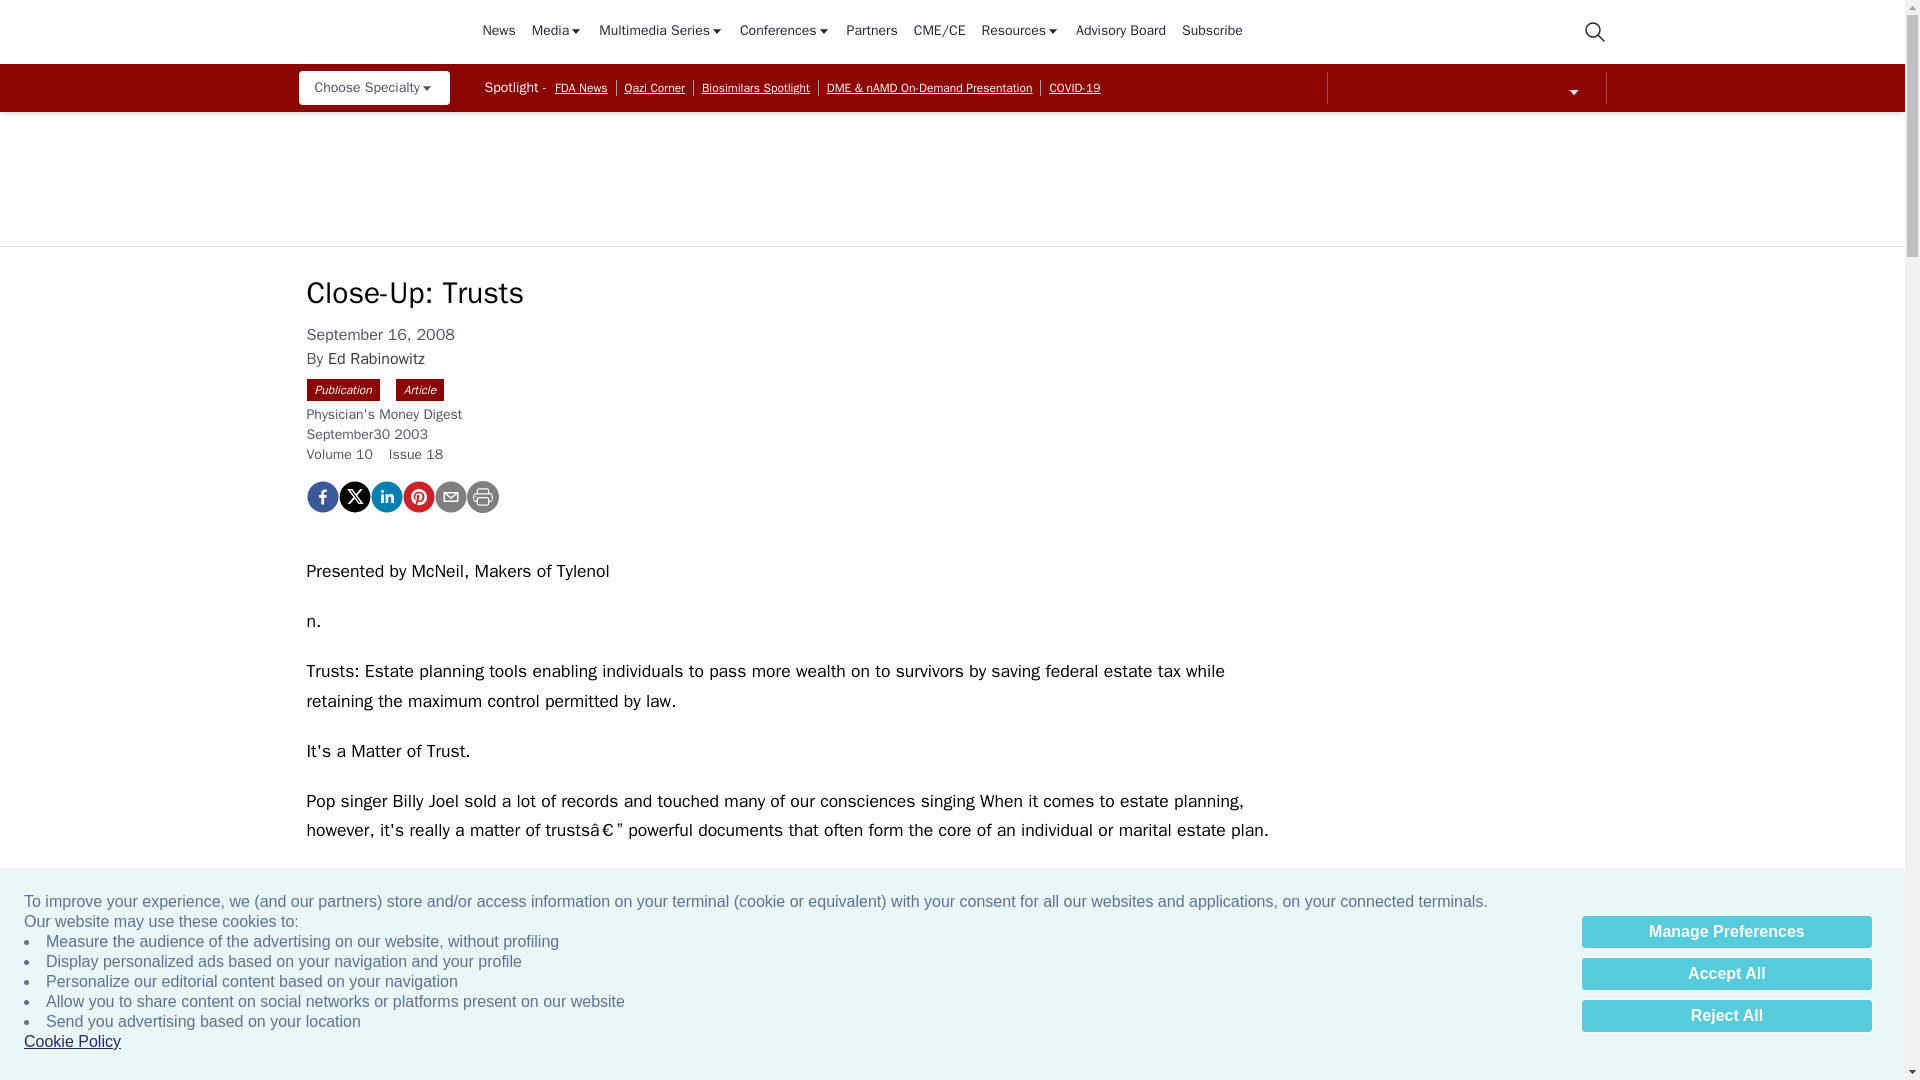 The width and height of the screenshot is (1920, 1080). Describe the element at coordinates (872, 32) in the screenshot. I see `Partners` at that location.